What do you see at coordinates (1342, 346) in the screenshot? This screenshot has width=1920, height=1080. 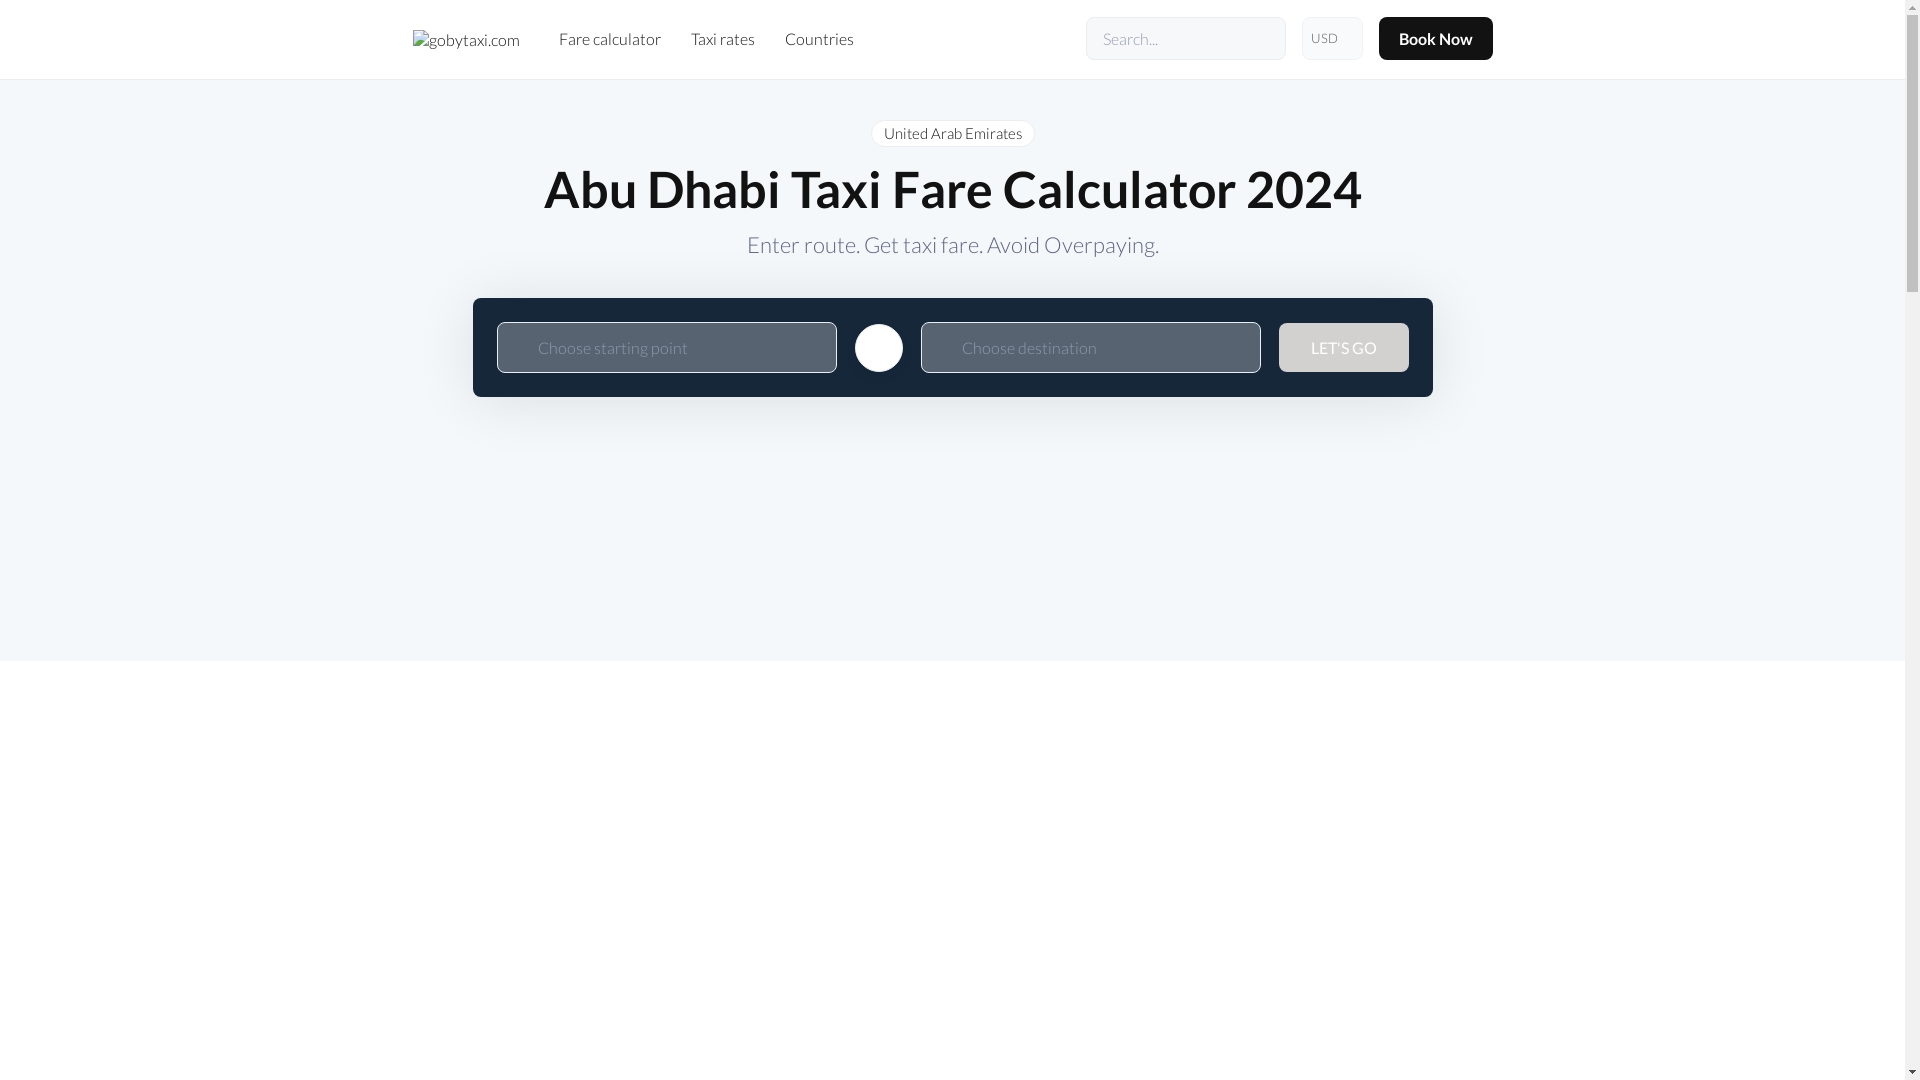 I see `LET'S GO` at bounding box center [1342, 346].